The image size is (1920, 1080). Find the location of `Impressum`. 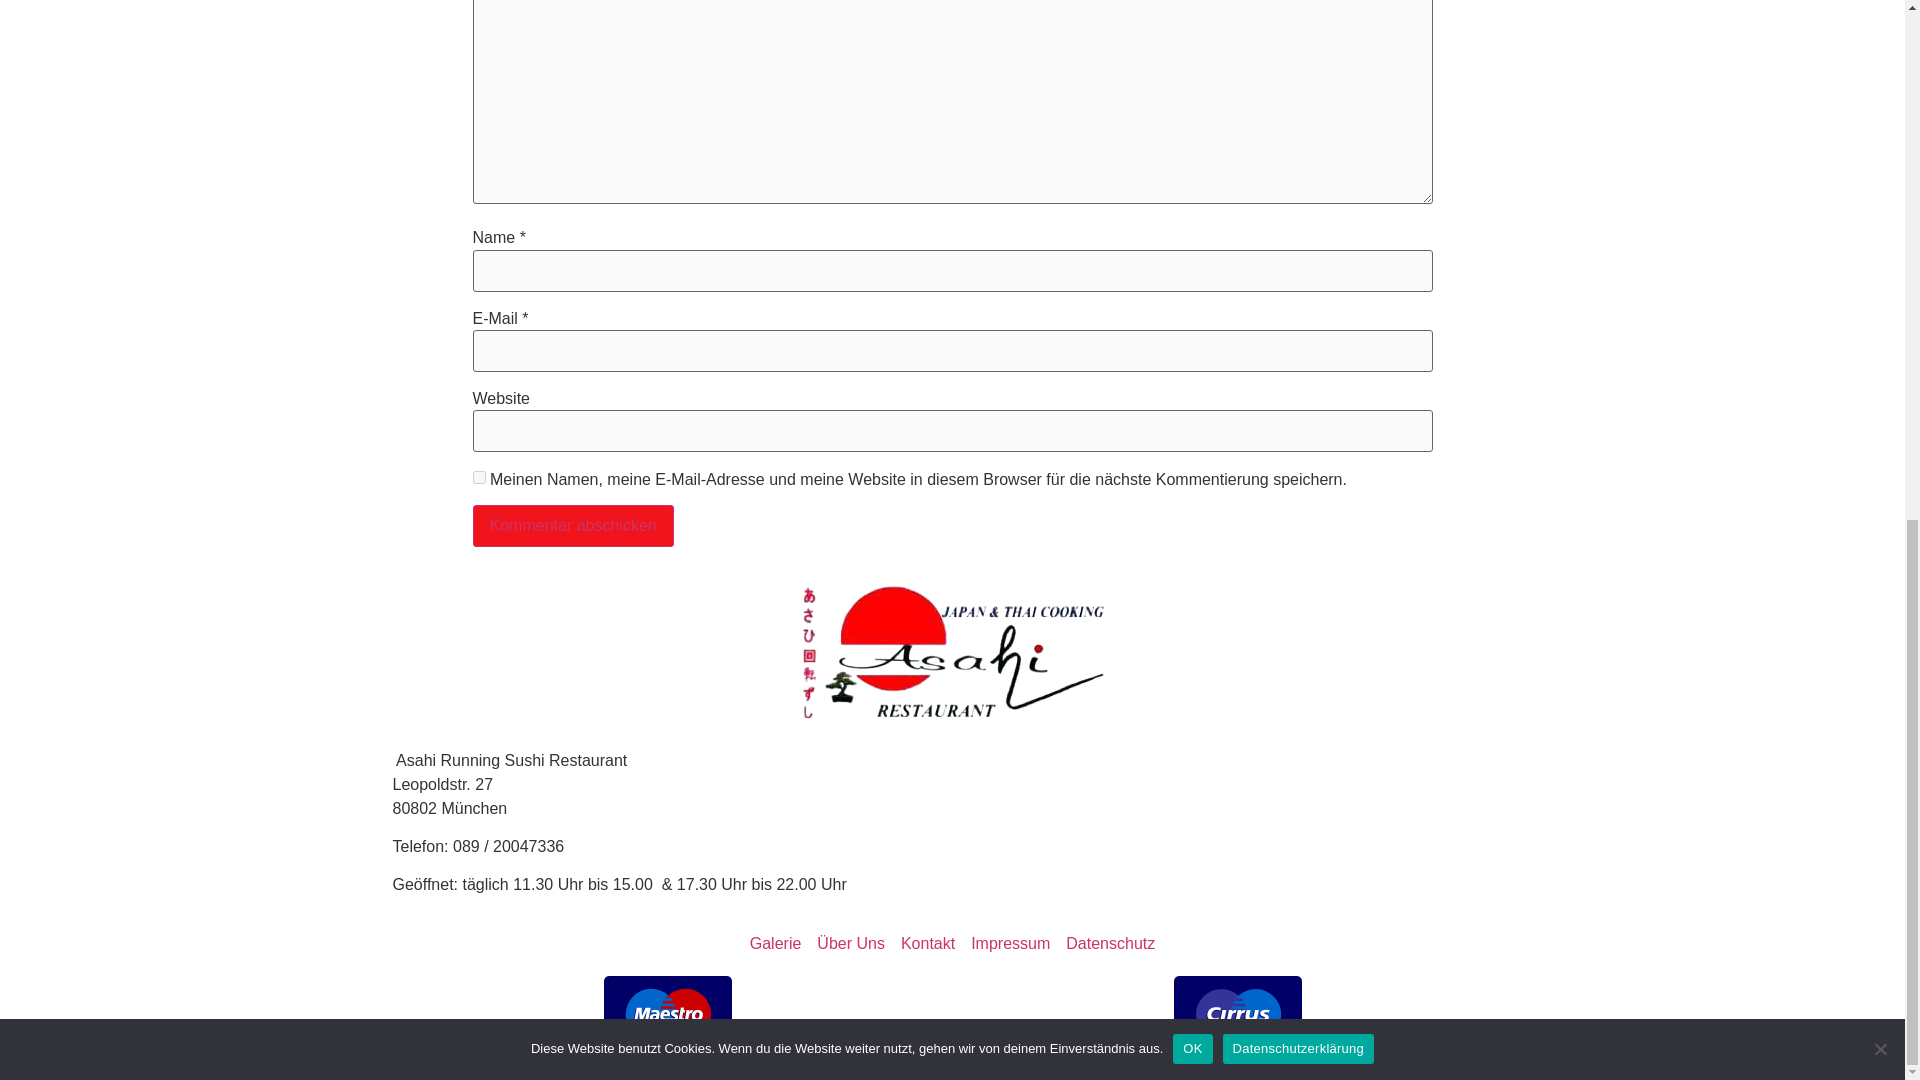

Impressum is located at coordinates (1010, 944).